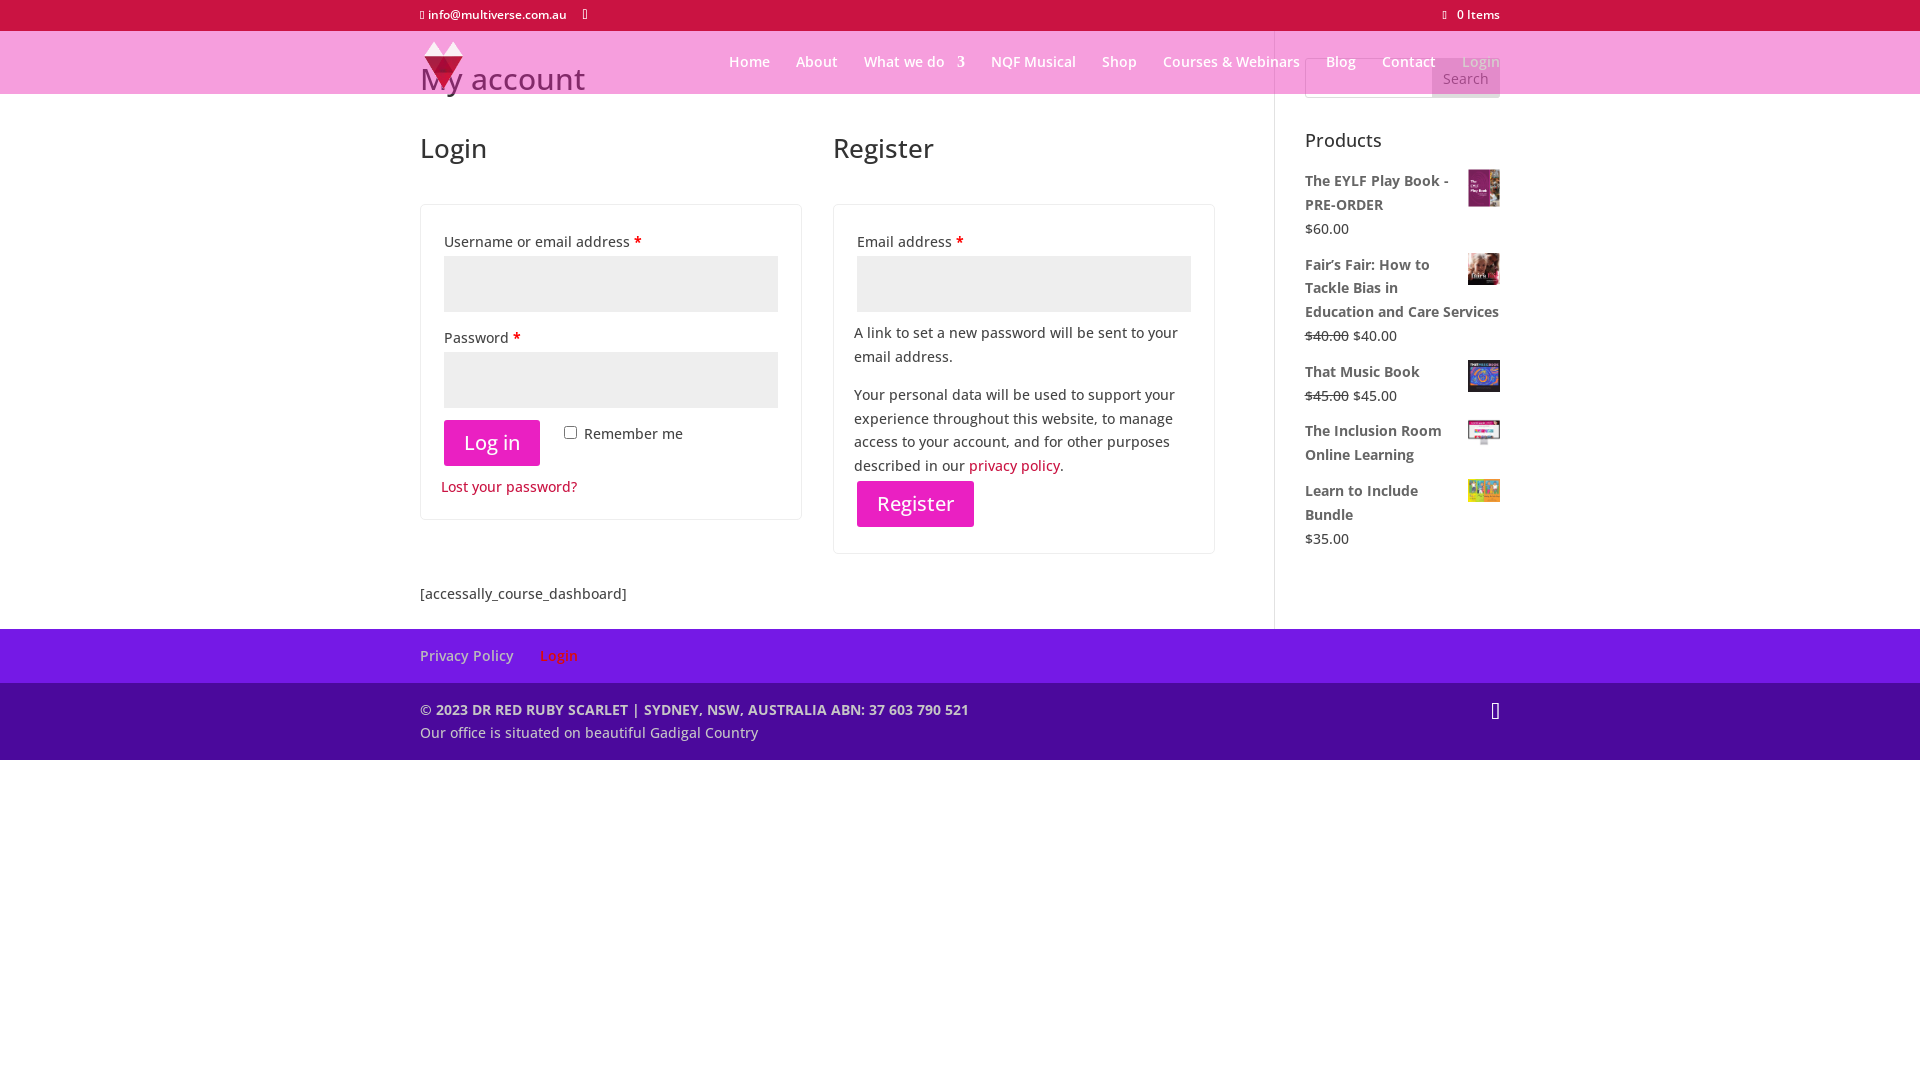  I want to click on privacy policy, so click(1014, 466).